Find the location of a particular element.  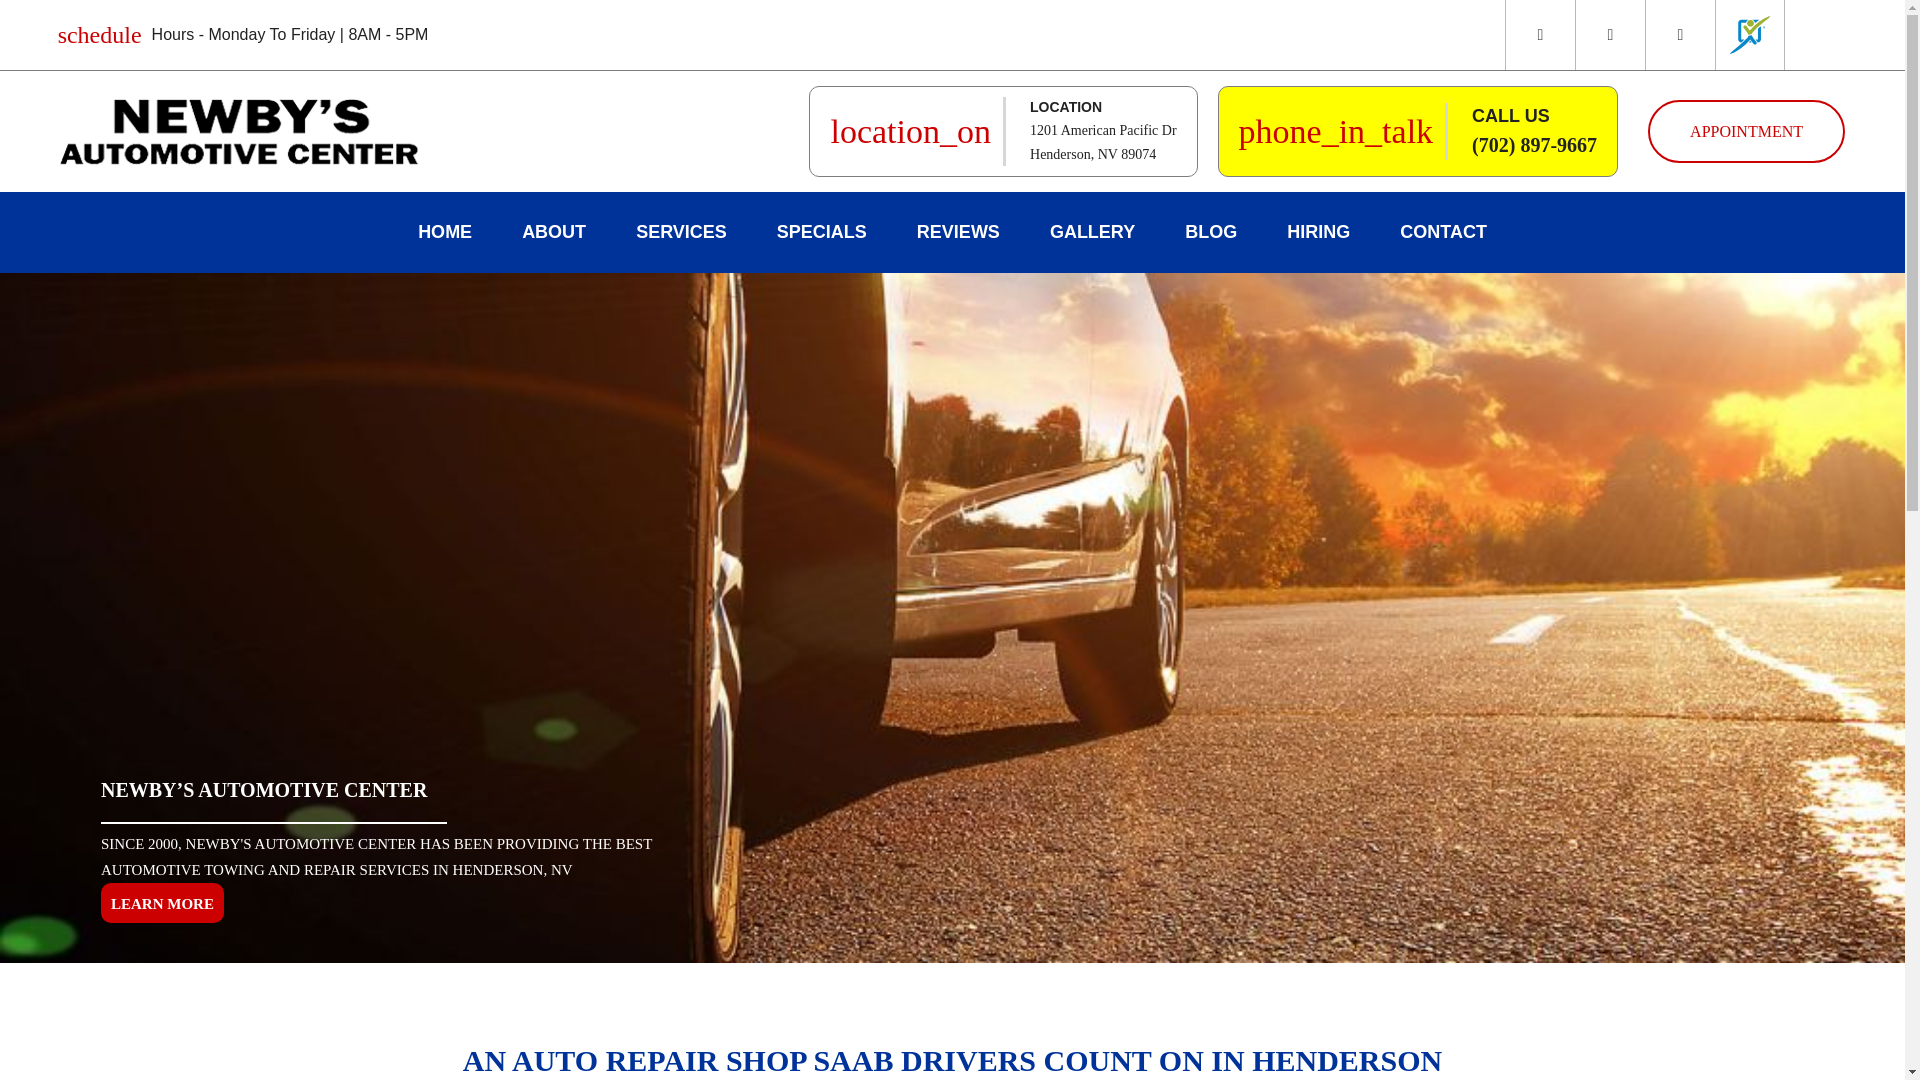

REVIEWS is located at coordinates (1318, 232).